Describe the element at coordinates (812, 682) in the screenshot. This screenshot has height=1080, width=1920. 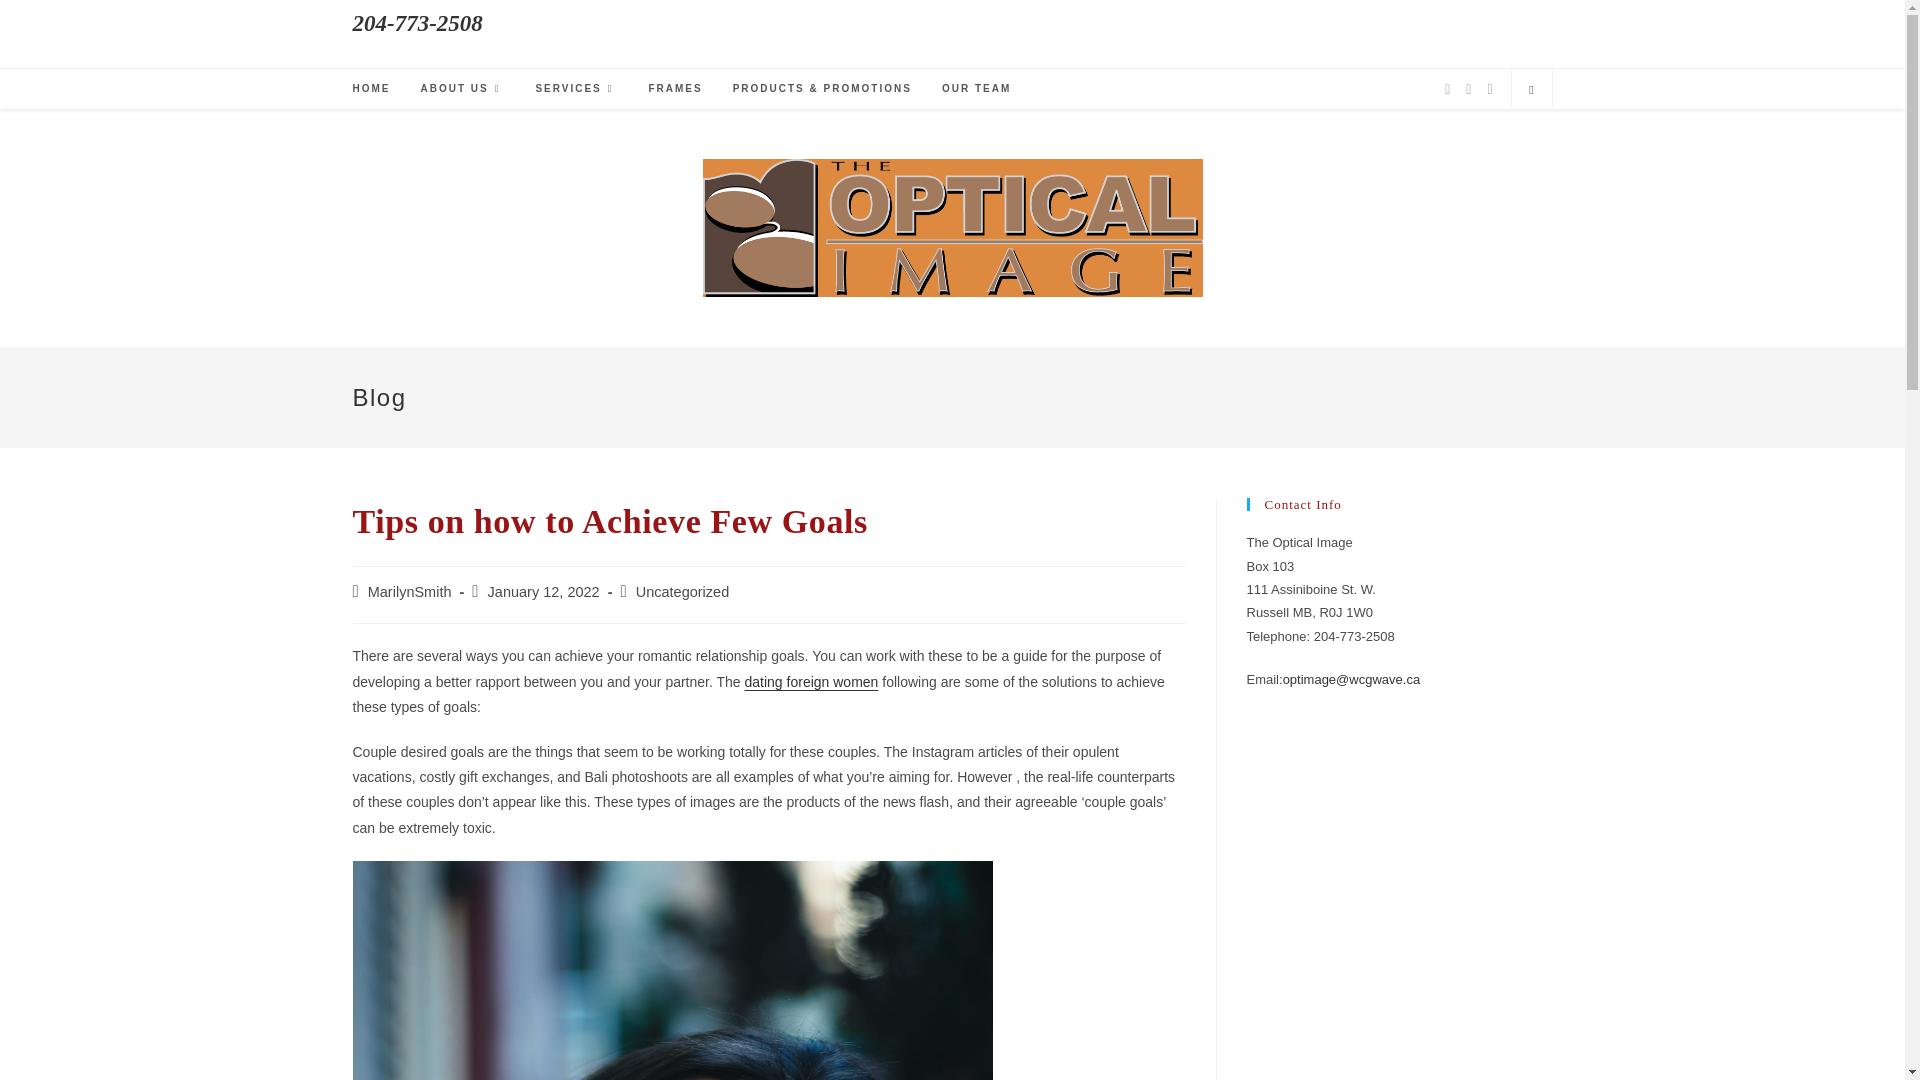
I see `dating foreign women` at that location.